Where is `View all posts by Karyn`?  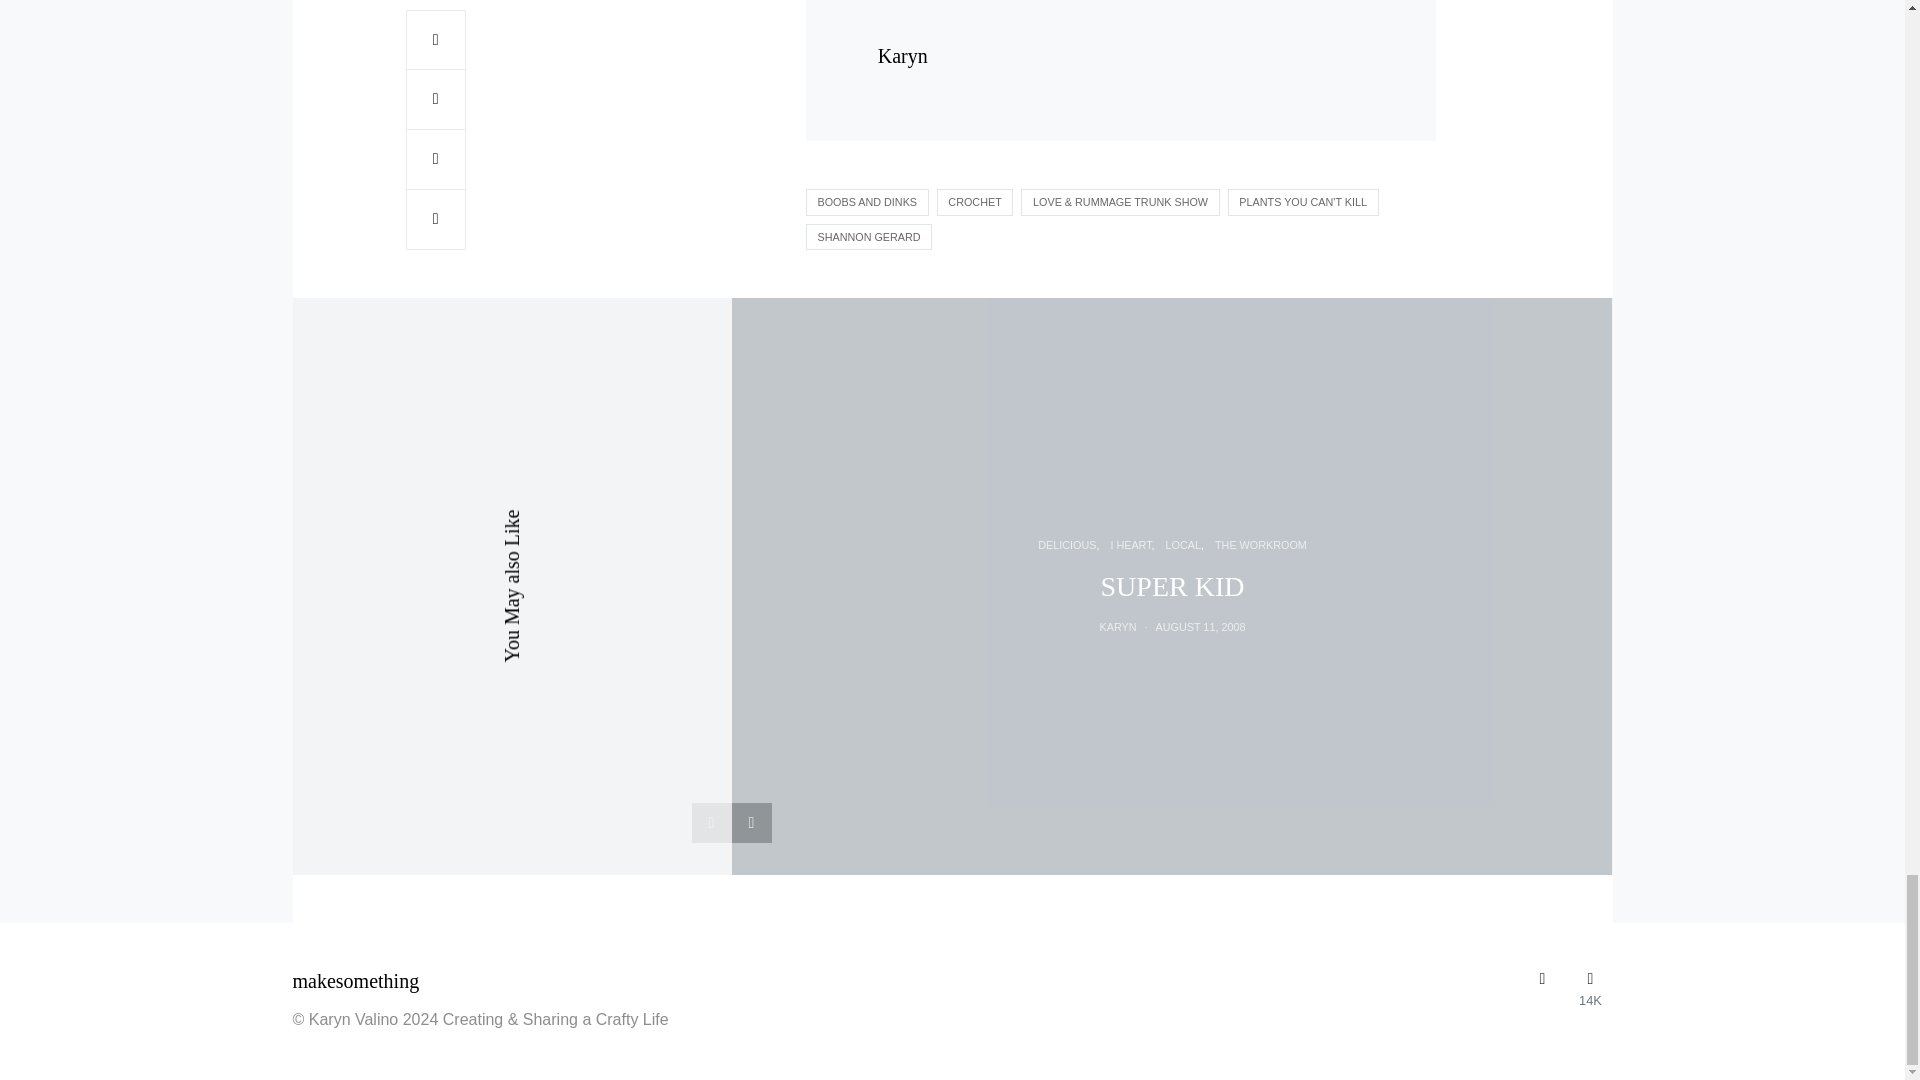 View all posts by Karyn is located at coordinates (1118, 626).